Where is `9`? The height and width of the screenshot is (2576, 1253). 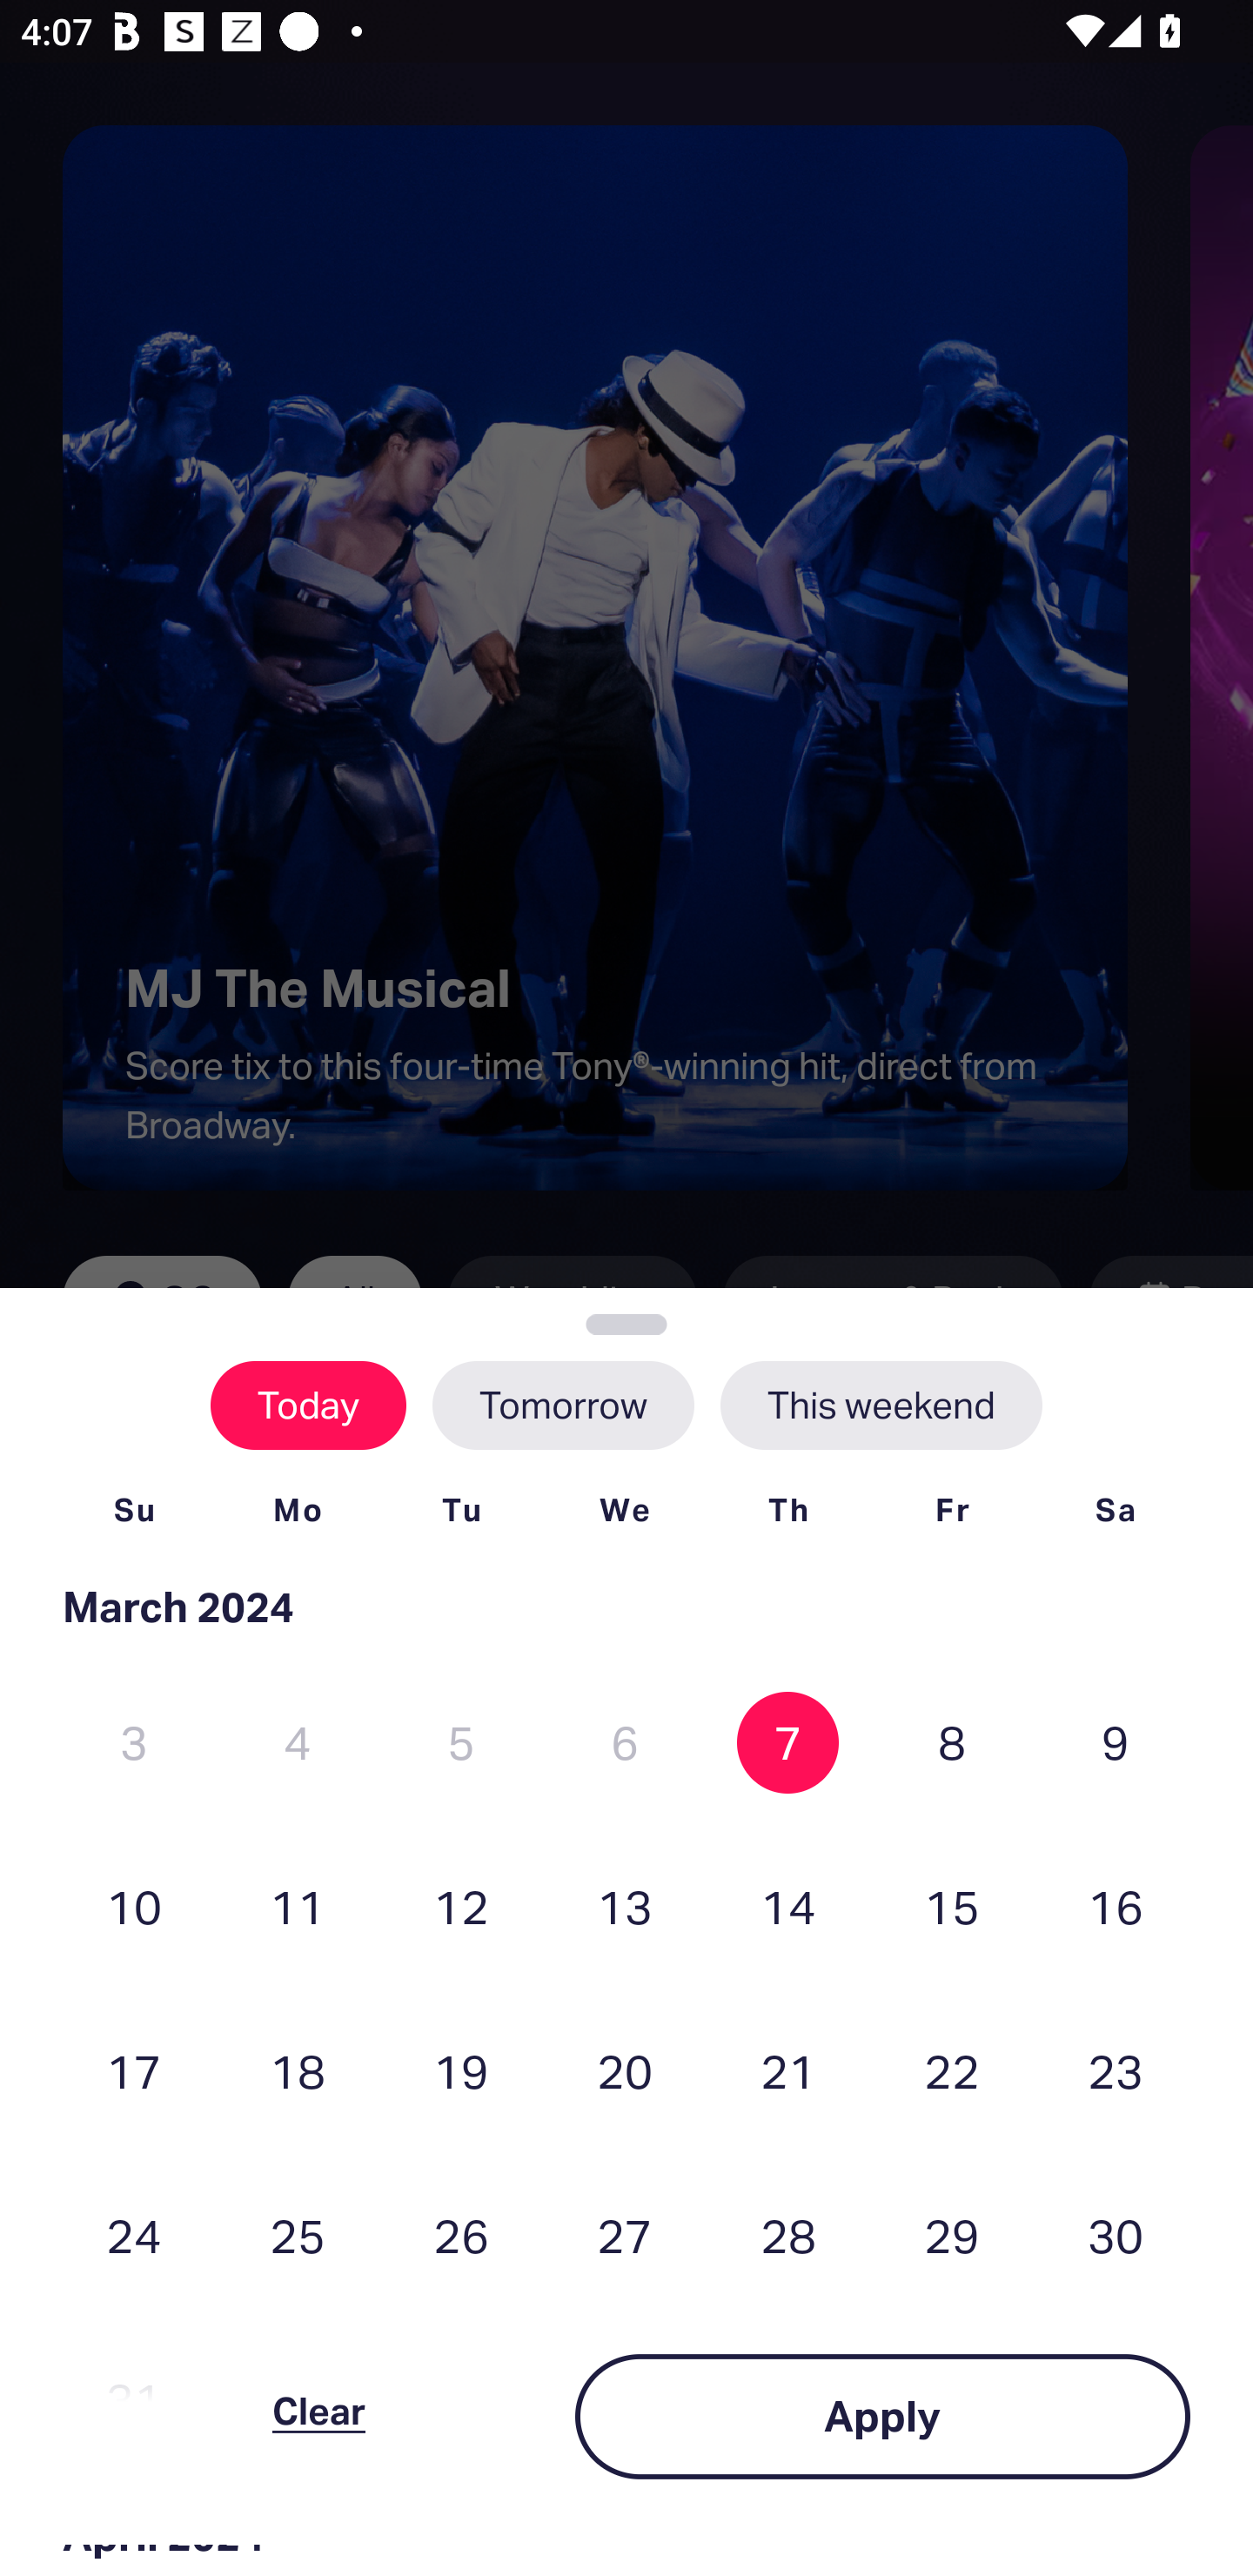 9 is located at coordinates (1115, 1742).